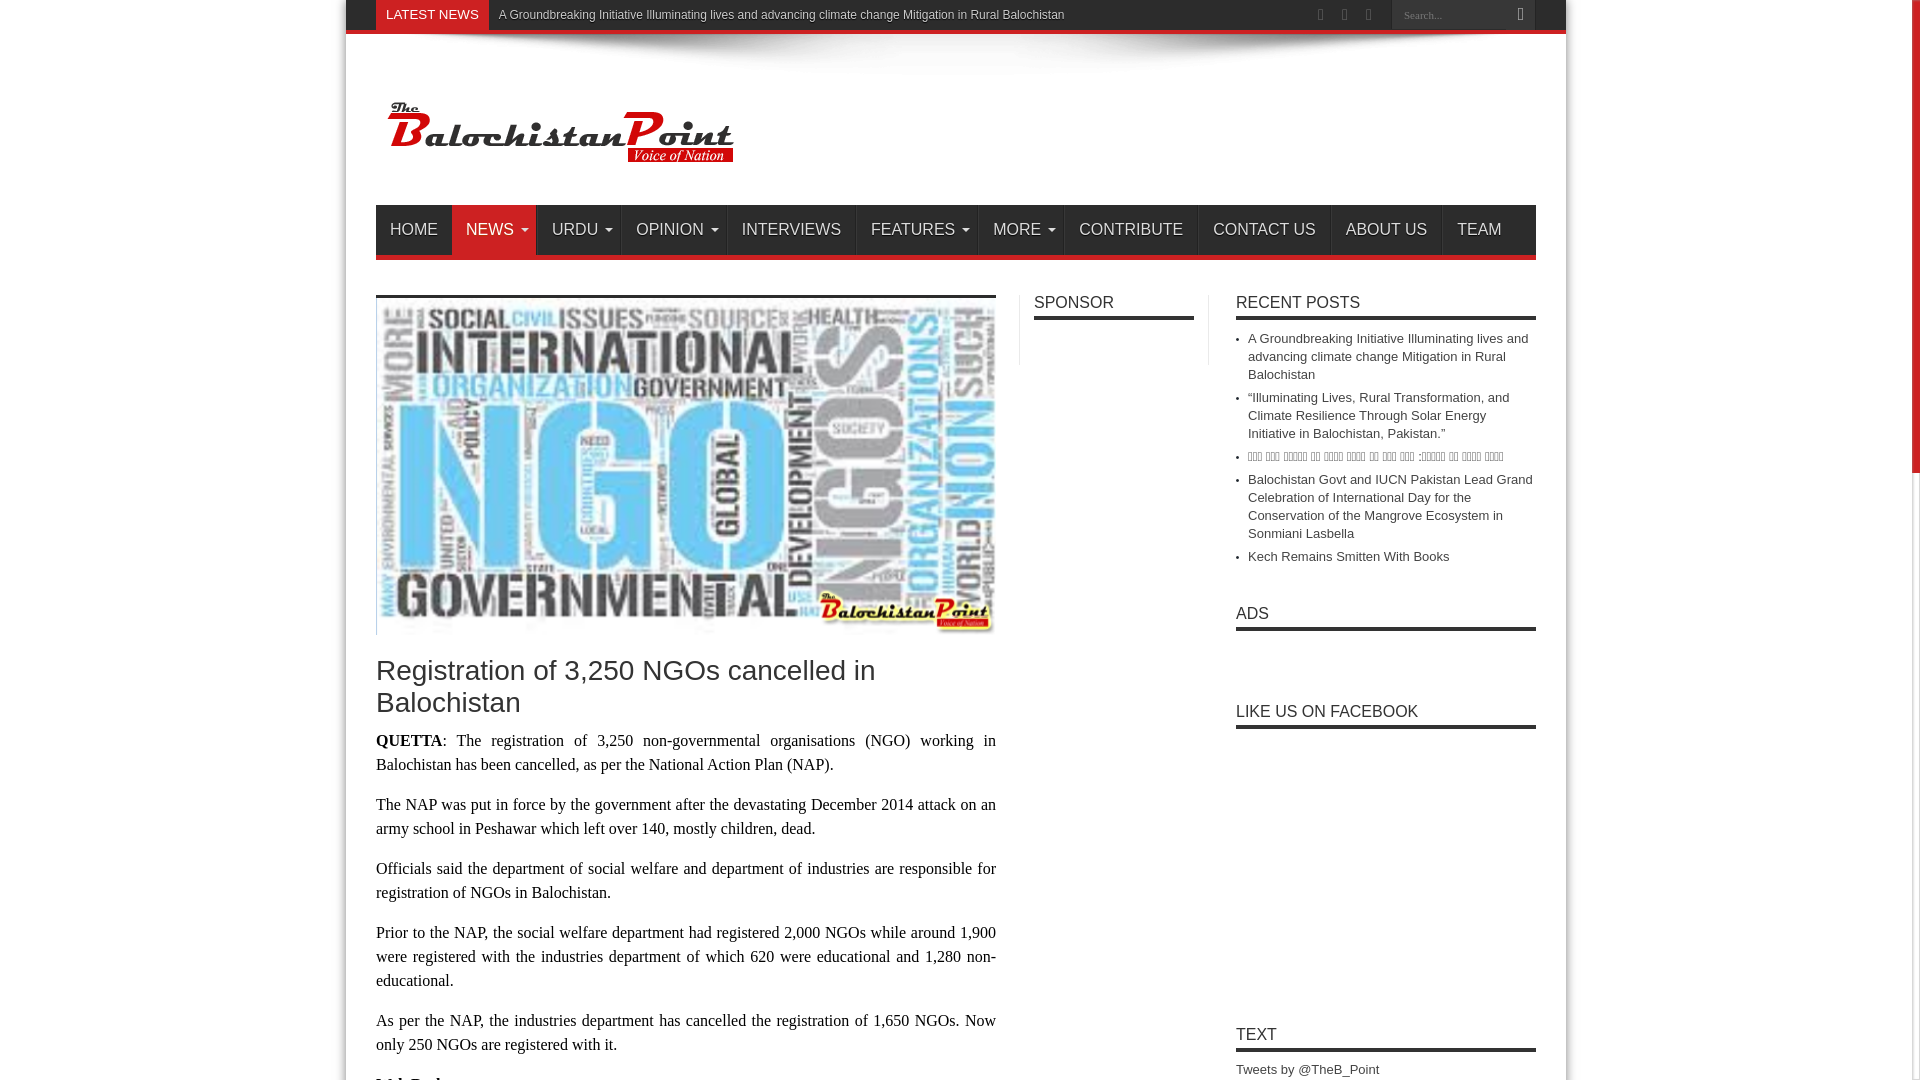 Image resolution: width=1920 pixels, height=1080 pixels. Describe the element at coordinates (414, 230) in the screenshot. I see `HOME` at that location.